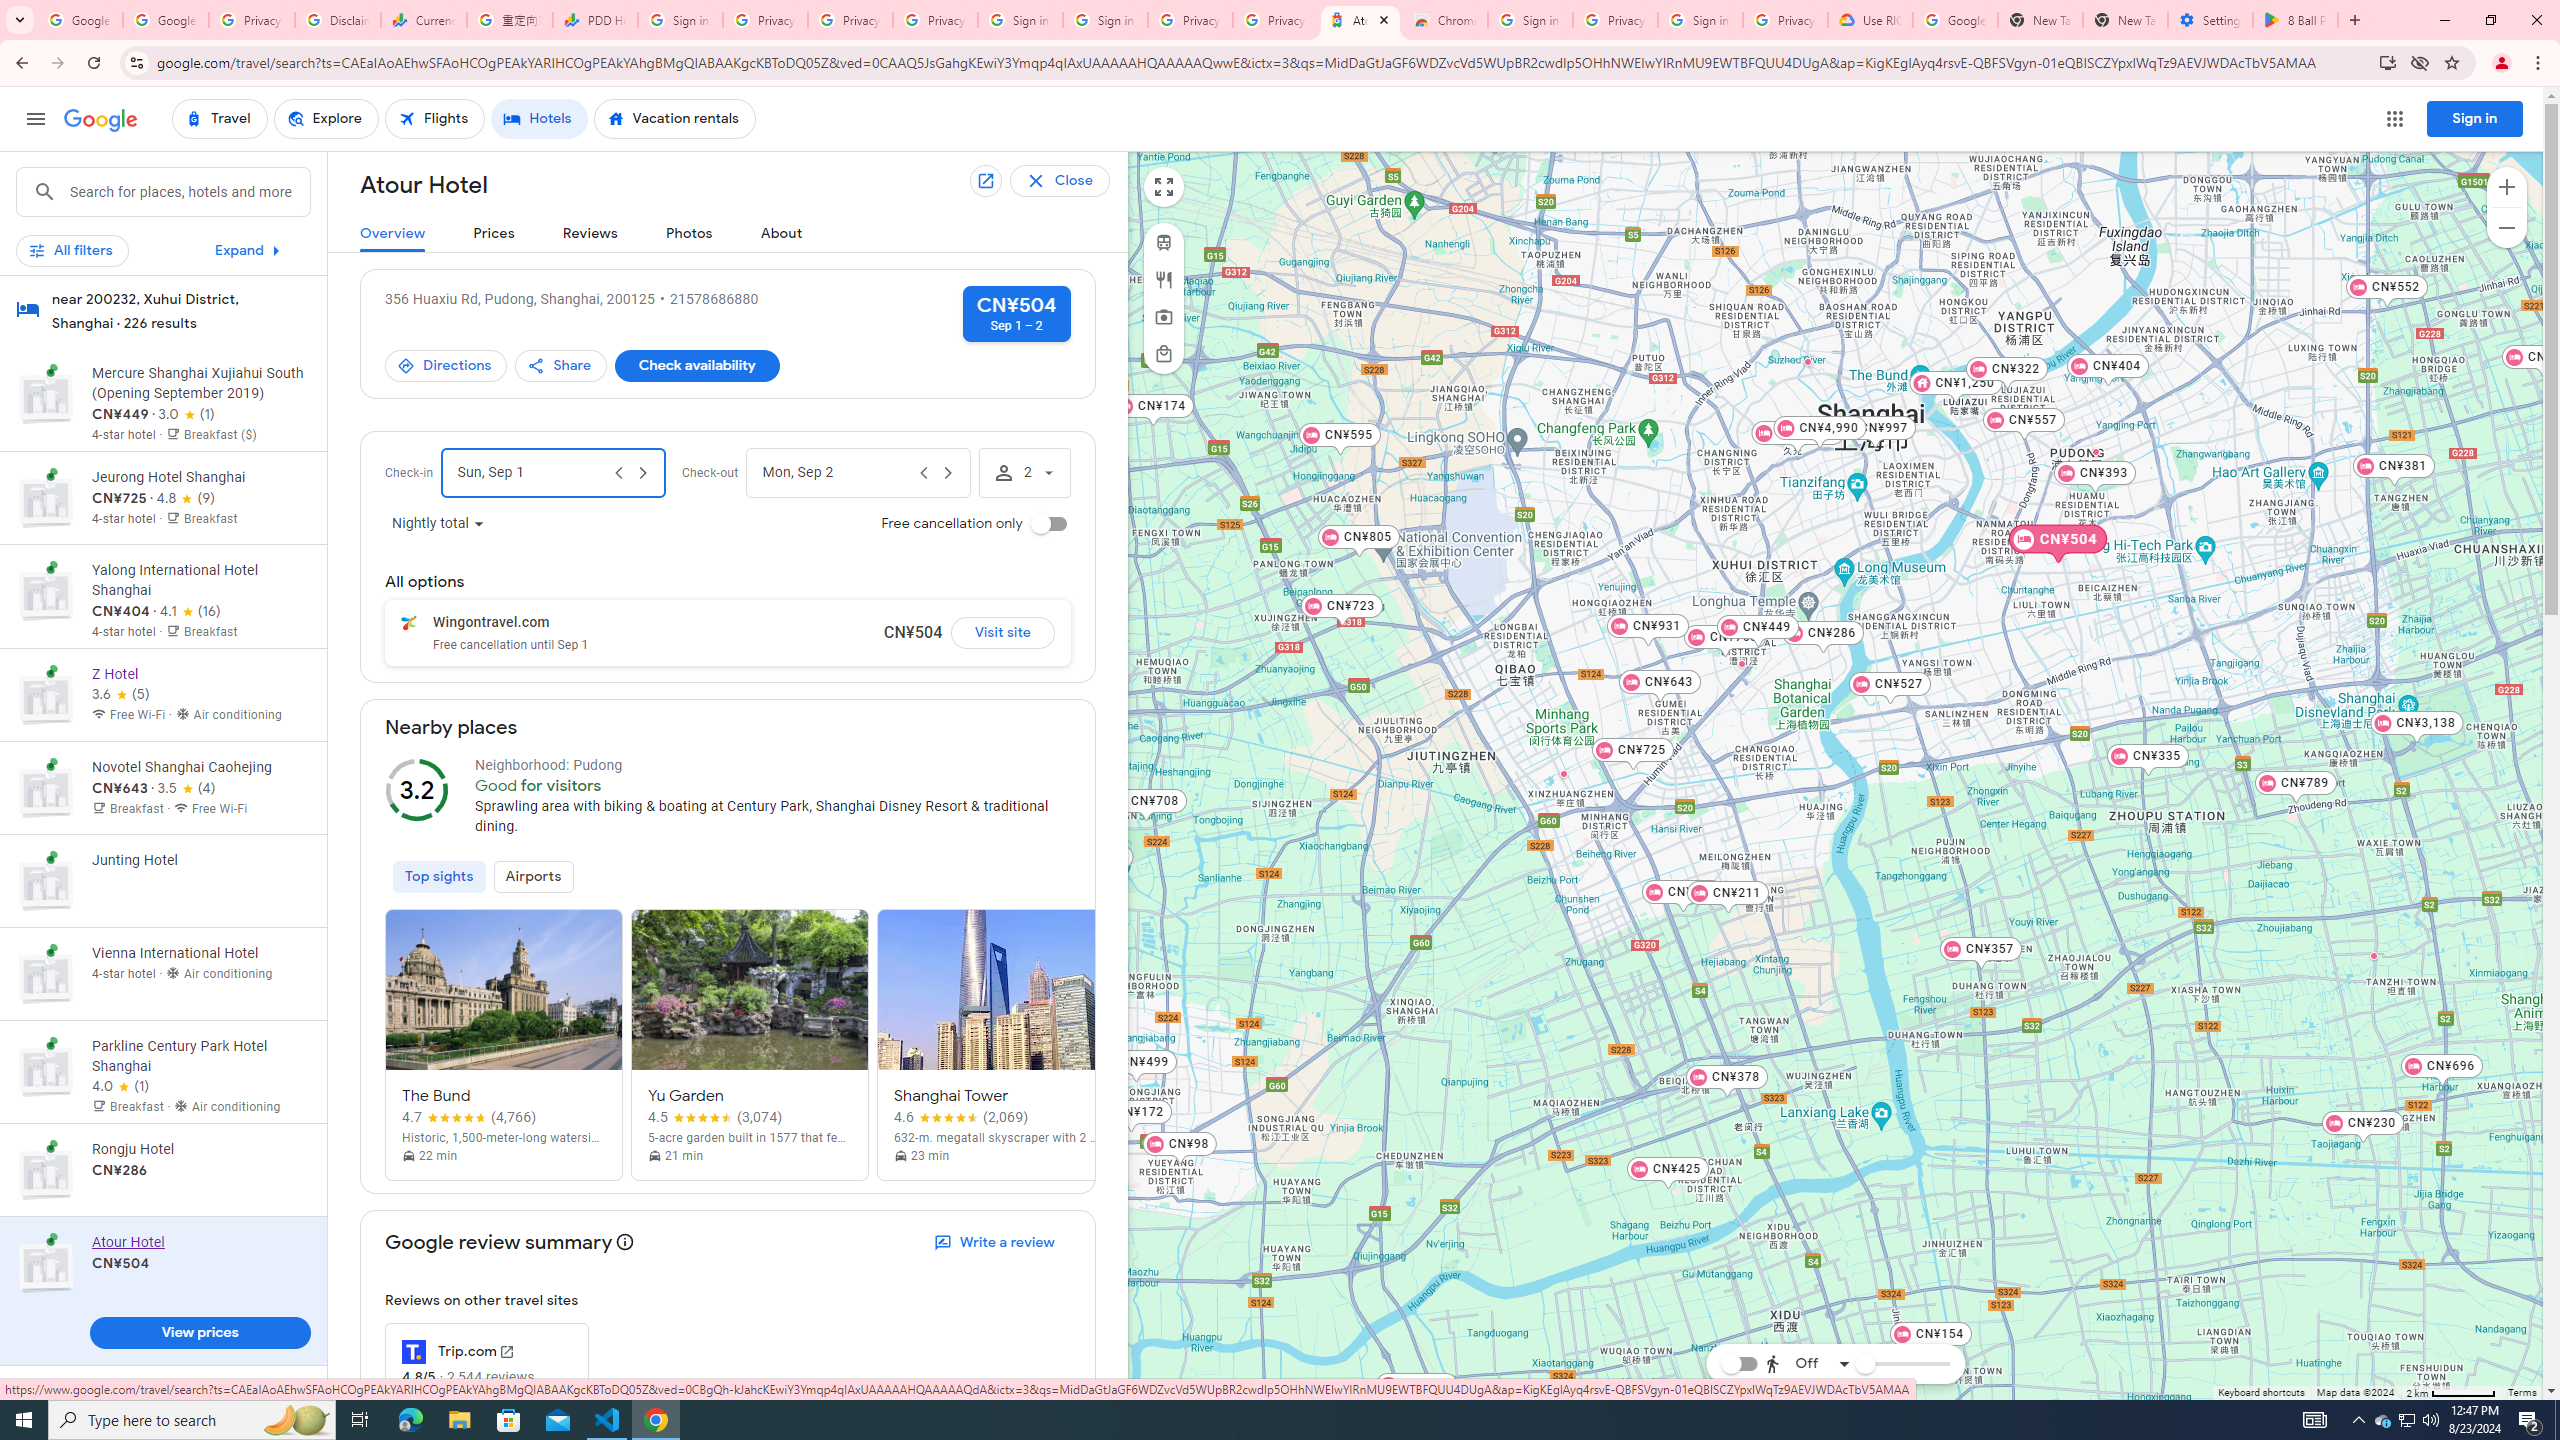  I want to click on Open in new tab, so click(985, 181).